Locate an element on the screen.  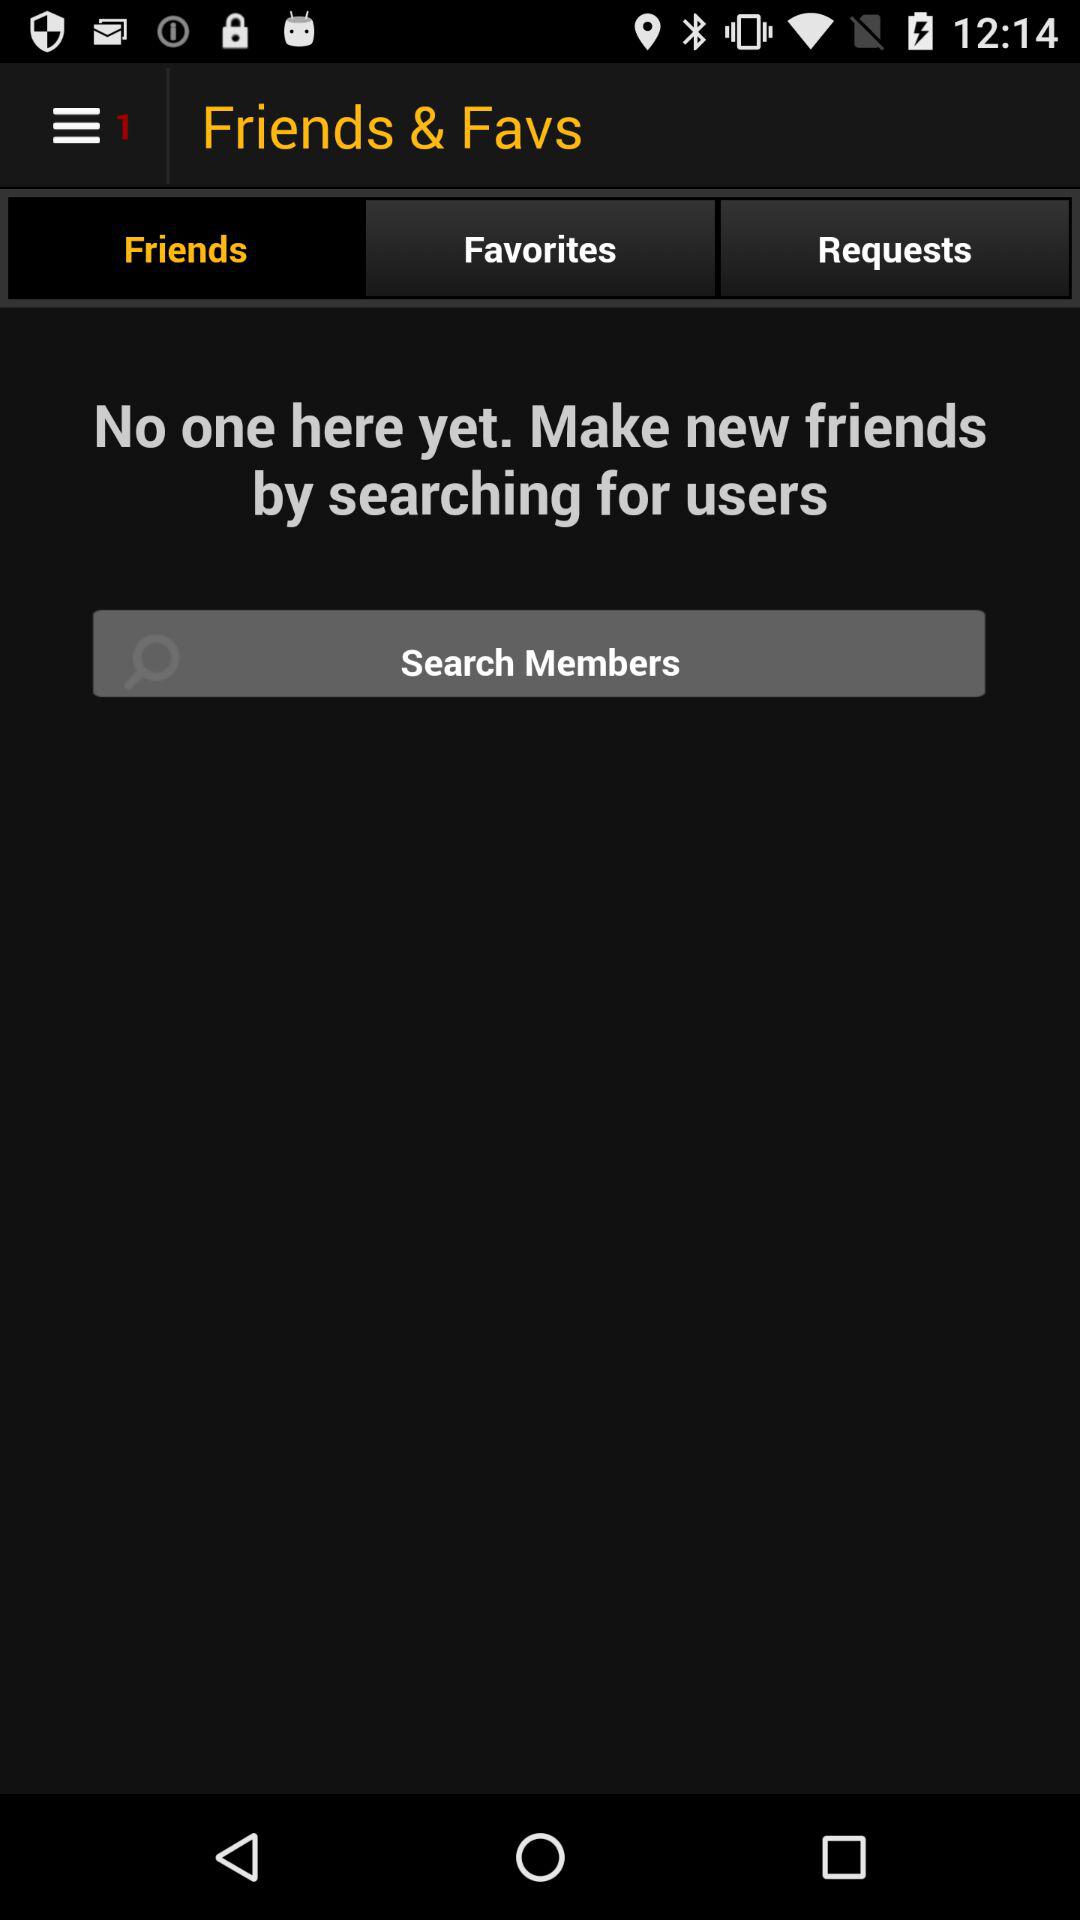
press the item to the left of requests item is located at coordinates (540, 248).